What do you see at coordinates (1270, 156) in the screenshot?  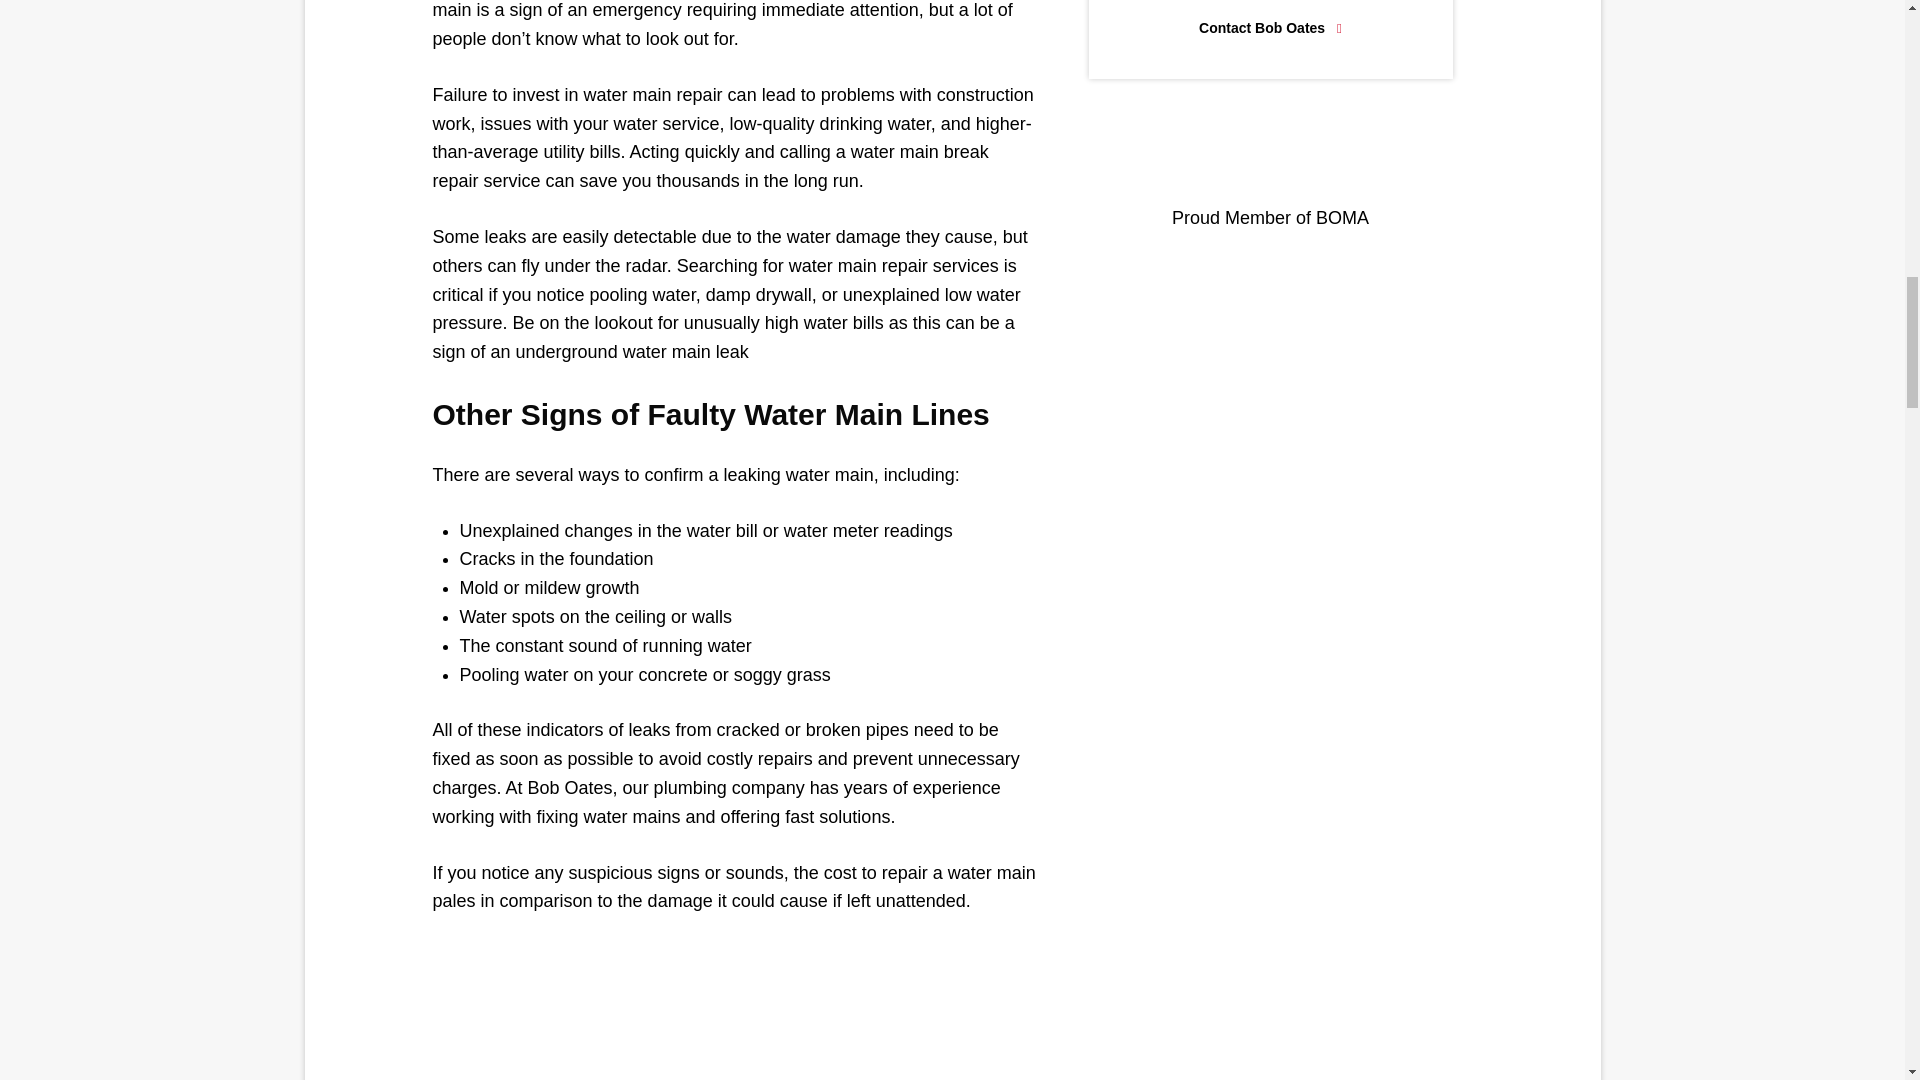 I see `bob-oates-boma` at bounding box center [1270, 156].